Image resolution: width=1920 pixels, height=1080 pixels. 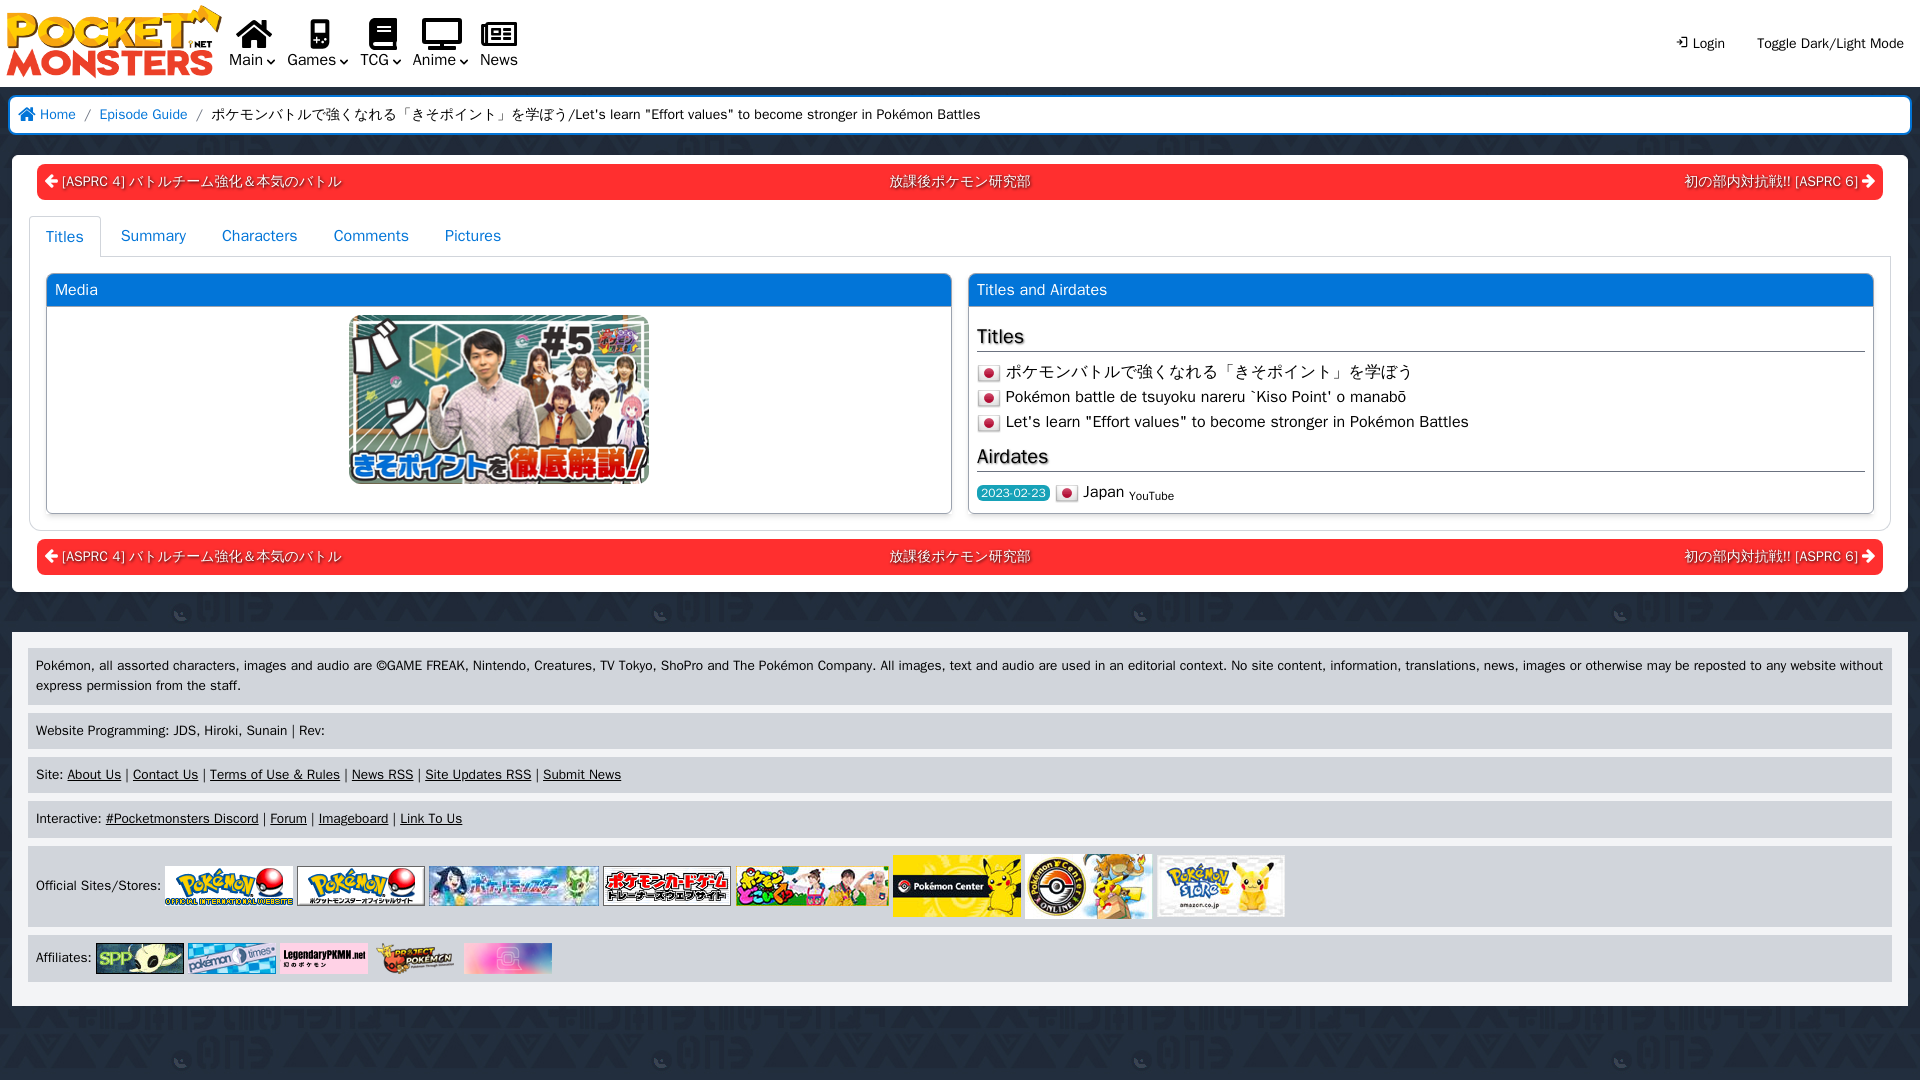 I want to click on Japan, so click(x=1066, y=492).